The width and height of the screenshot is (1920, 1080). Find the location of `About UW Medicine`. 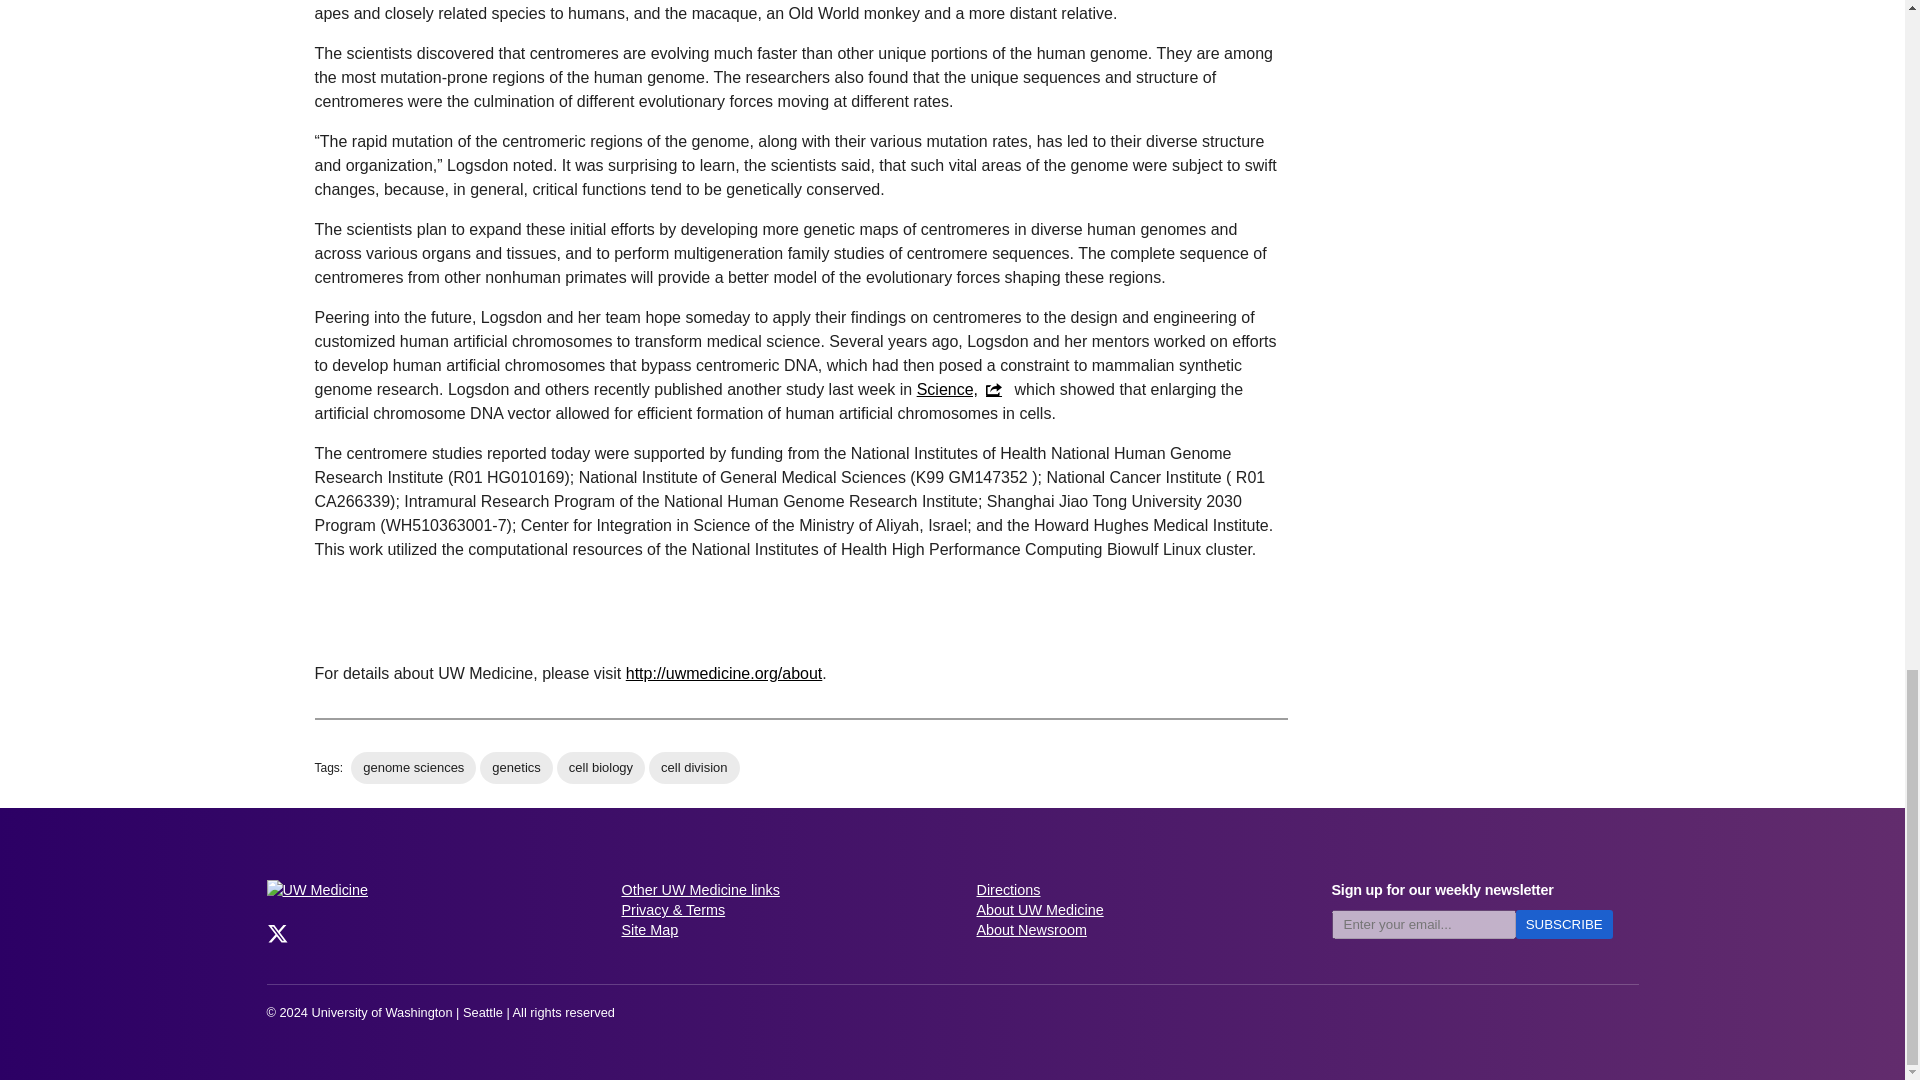

About UW Medicine is located at coordinates (1128, 910).